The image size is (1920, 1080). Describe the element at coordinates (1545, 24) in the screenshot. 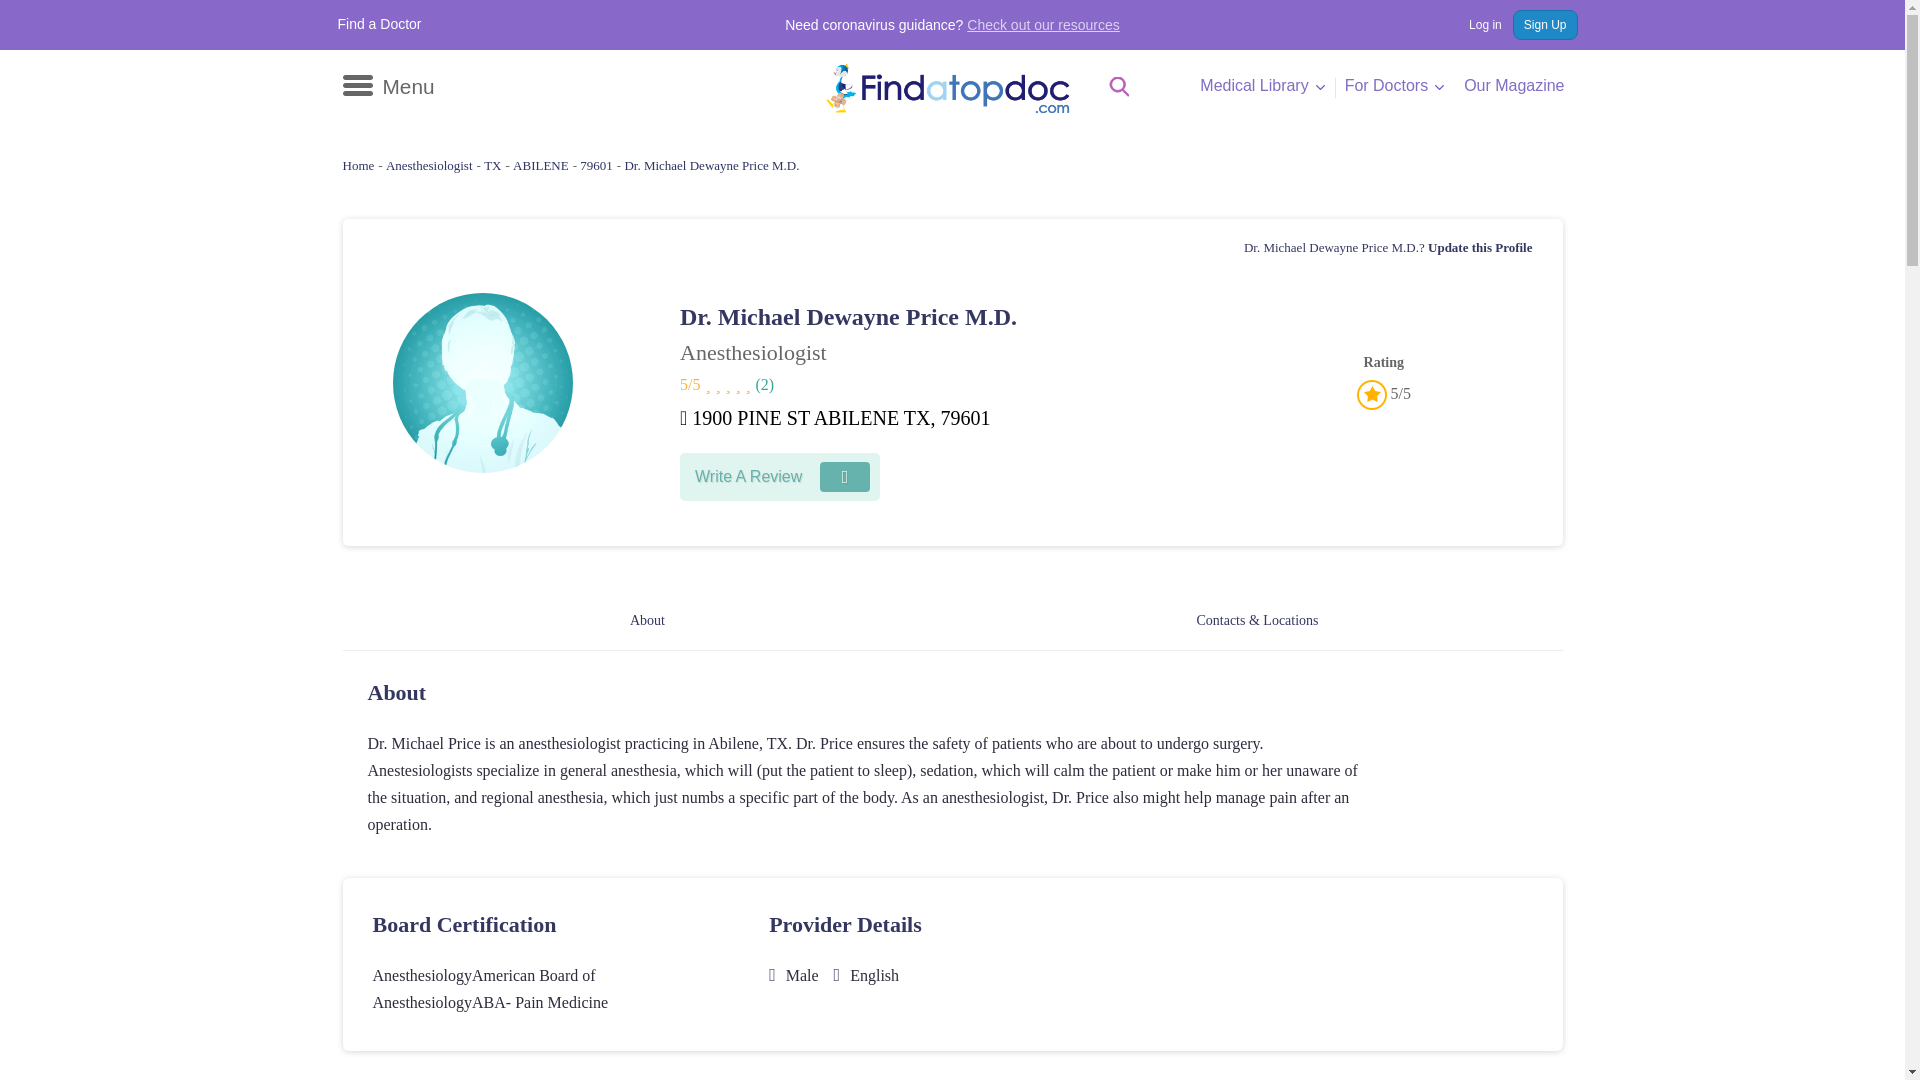

I see `Sign Up` at that location.